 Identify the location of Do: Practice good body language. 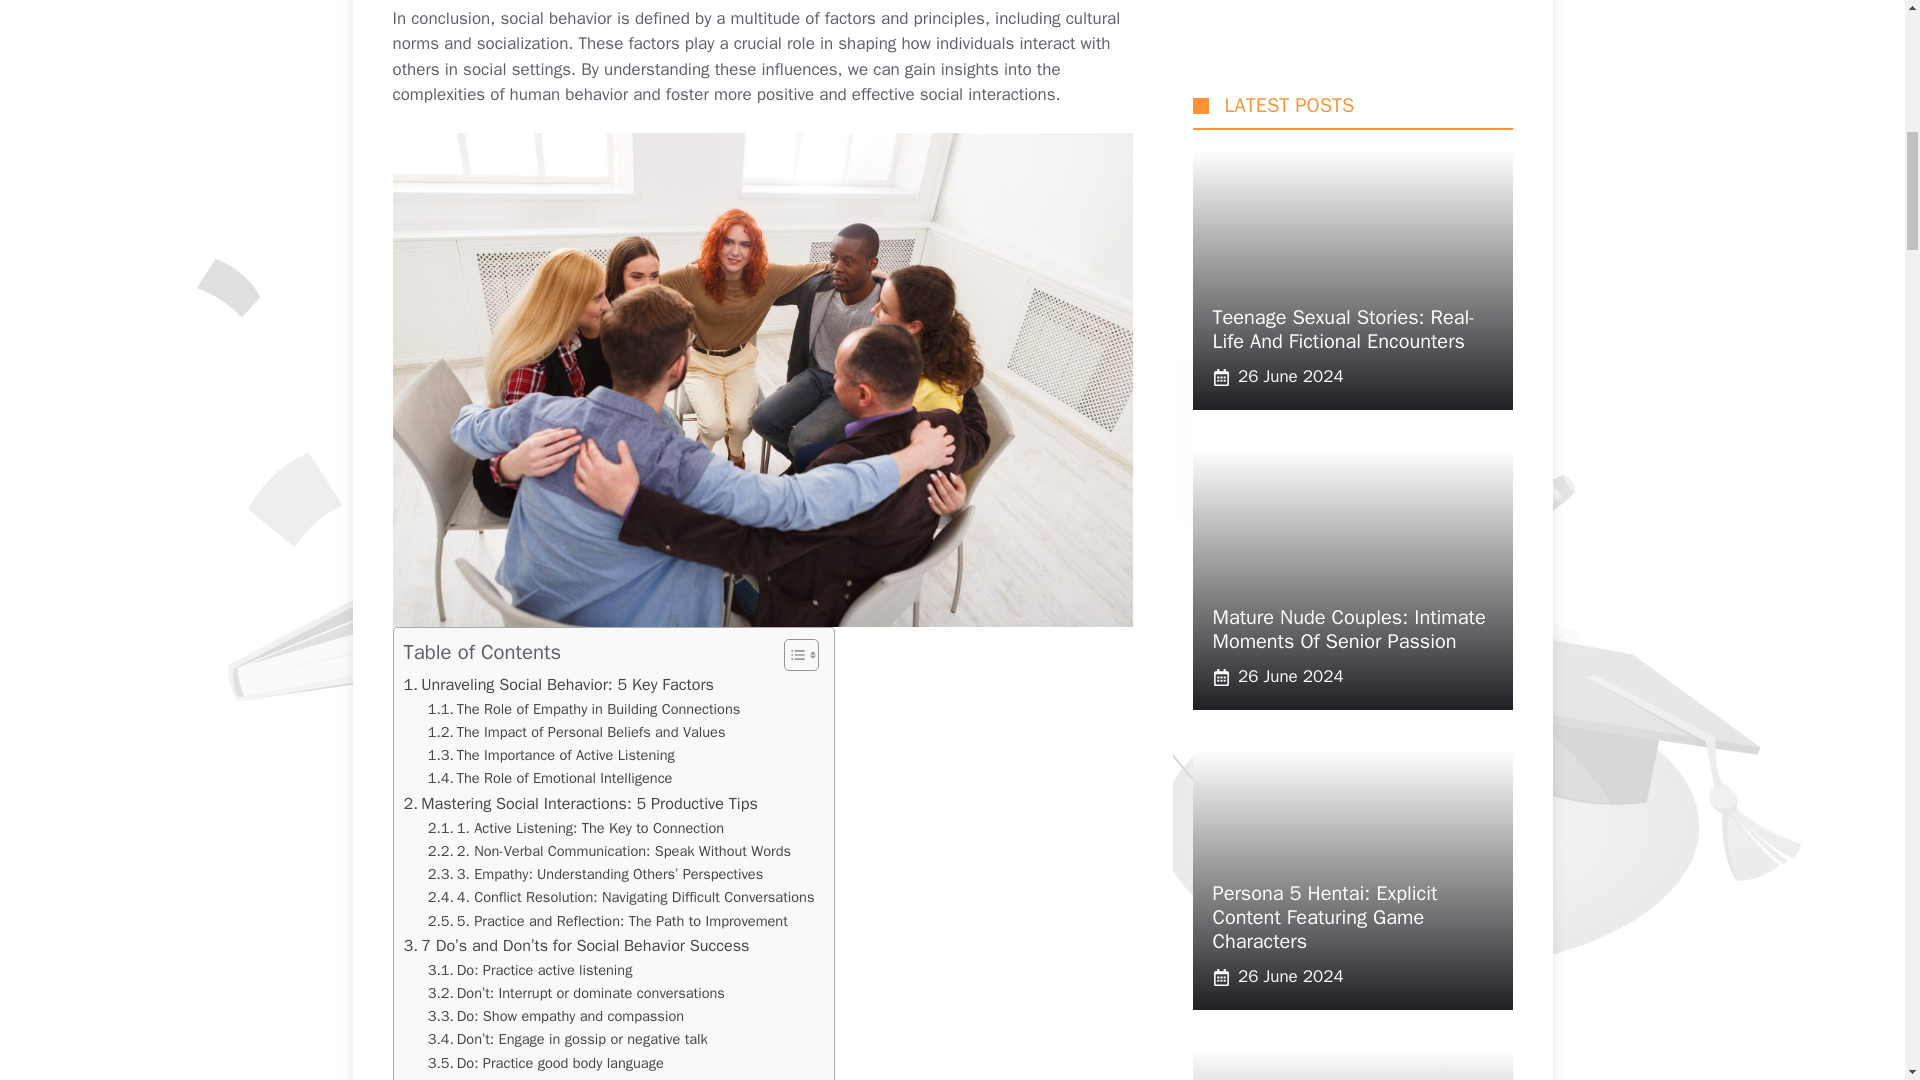
(546, 1062).